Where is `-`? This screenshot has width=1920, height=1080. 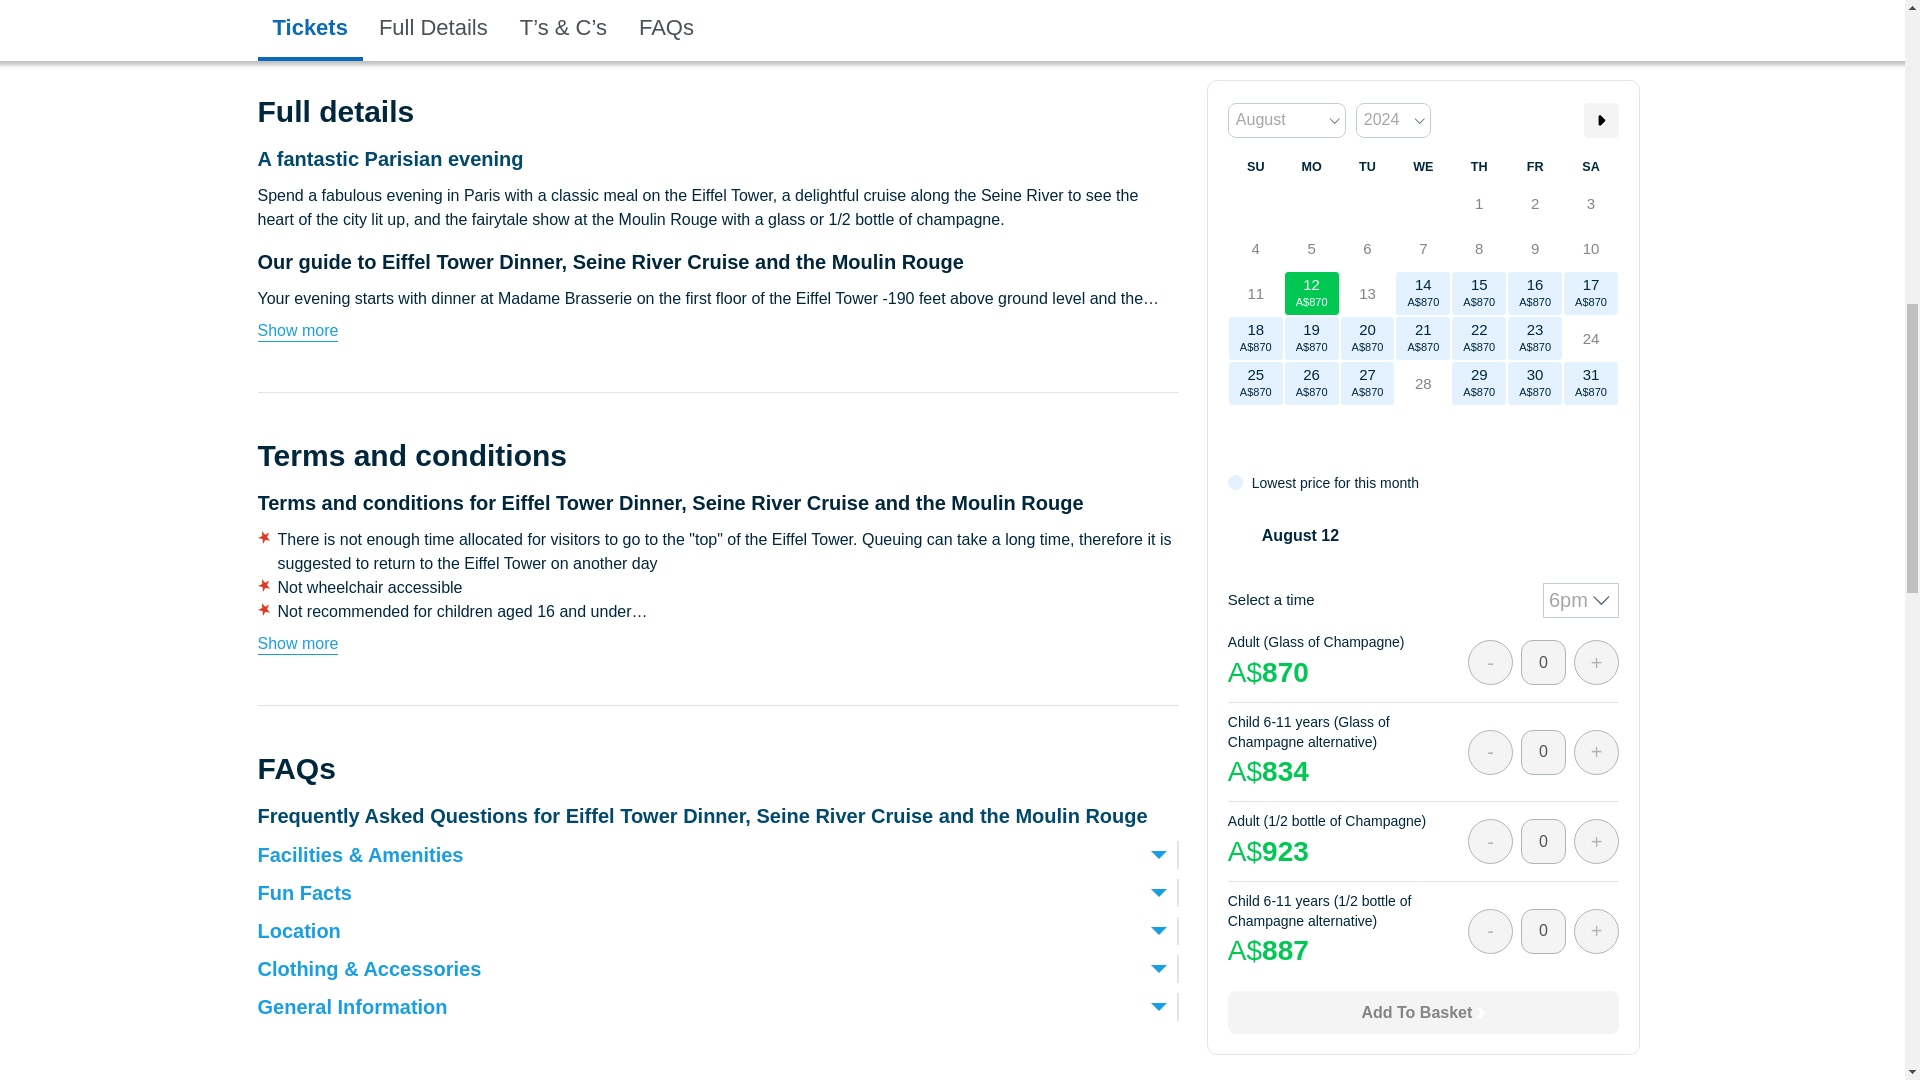 - is located at coordinates (1490, 181).